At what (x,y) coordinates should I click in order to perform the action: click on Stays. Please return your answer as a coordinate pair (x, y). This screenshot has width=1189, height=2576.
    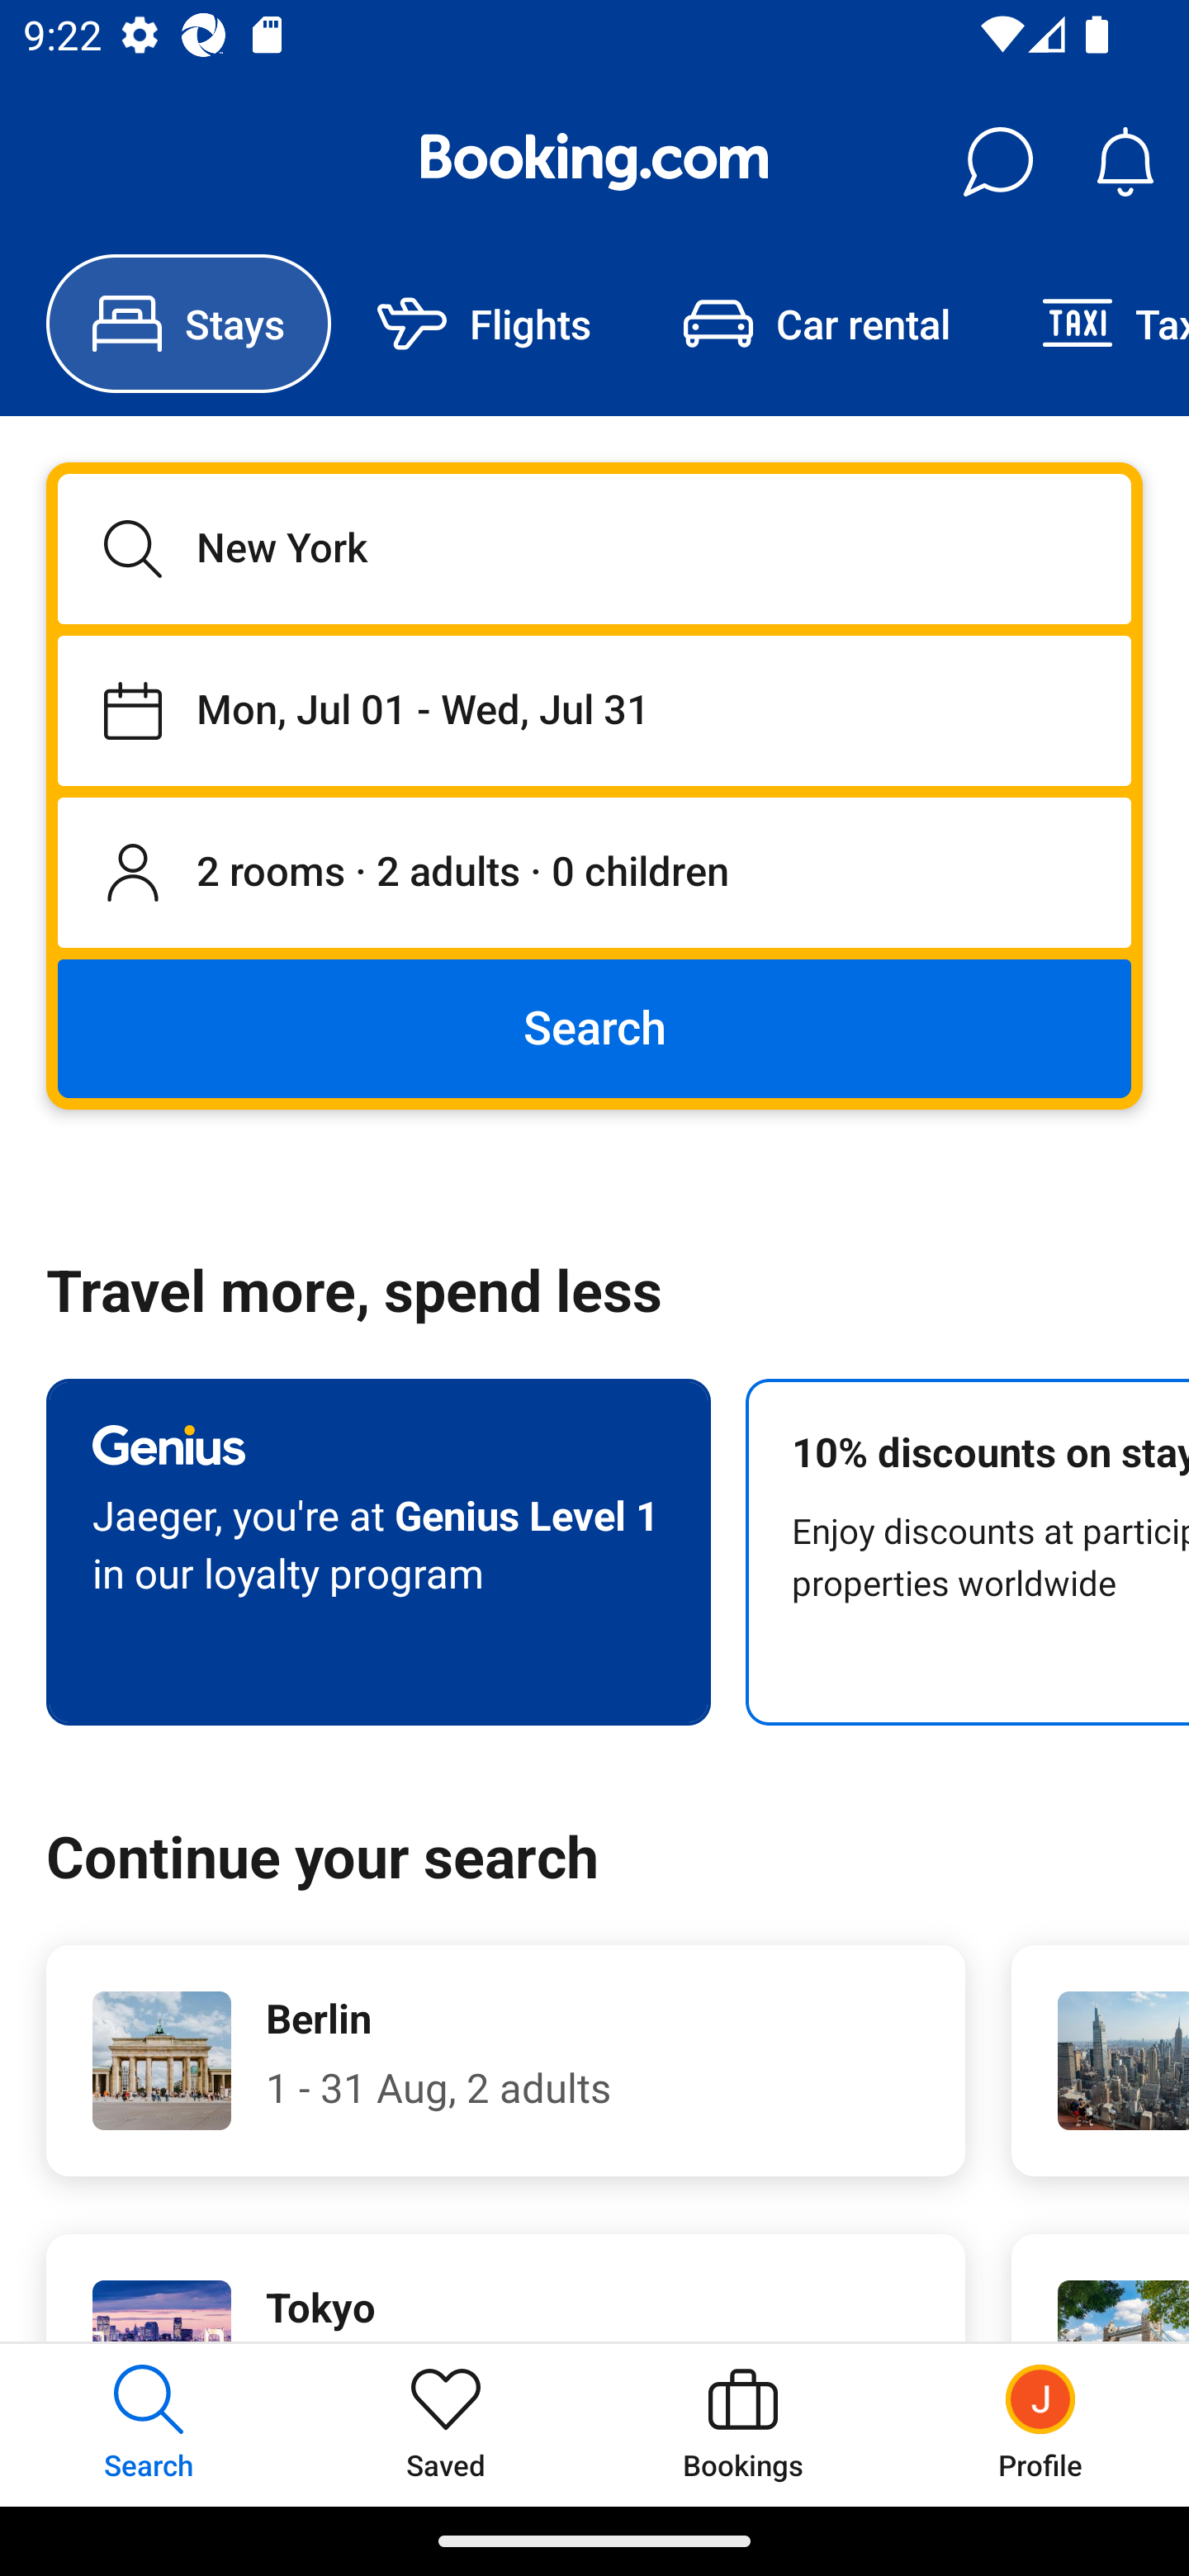
    Looking at the image, I should click on (188, 324).